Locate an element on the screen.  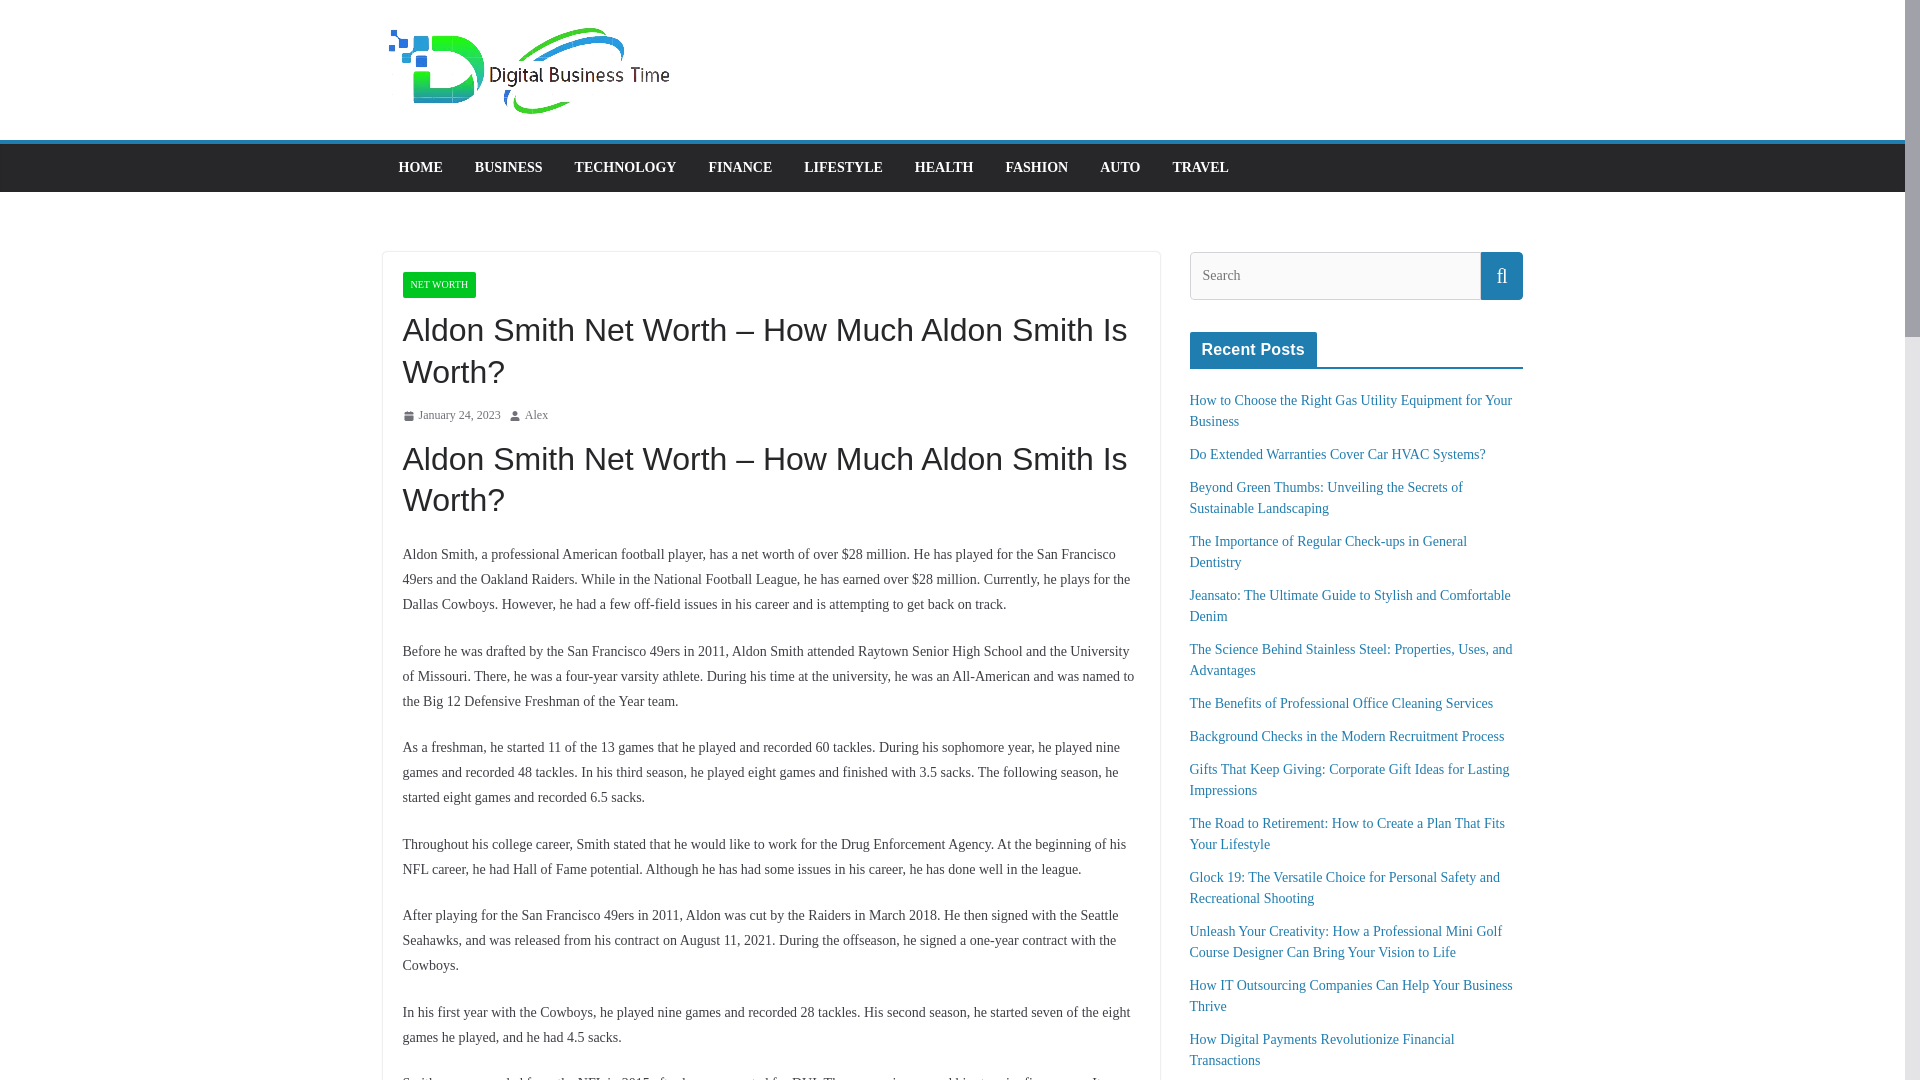
LIFESTYLE is located at coordinates (844, 168).